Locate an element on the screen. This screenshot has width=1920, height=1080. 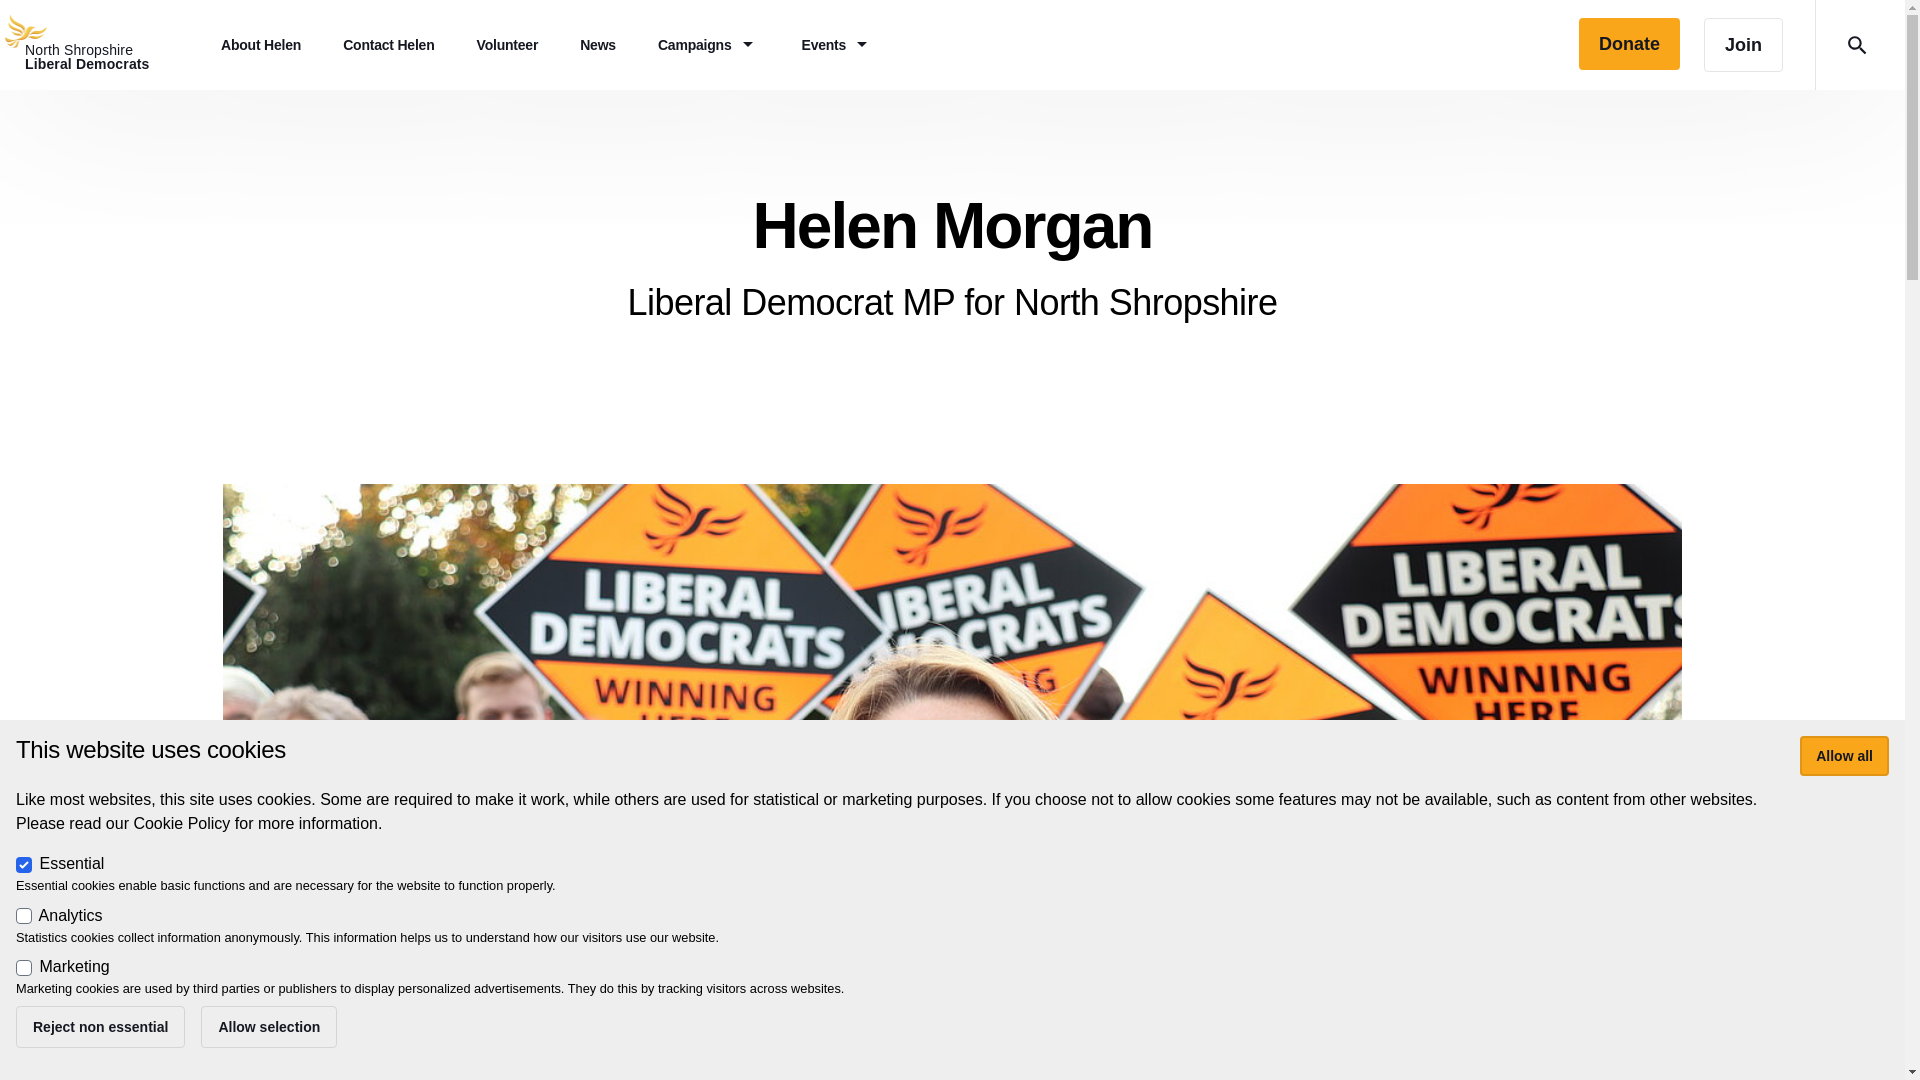
Volunteer is located at coordinates (100, 44).